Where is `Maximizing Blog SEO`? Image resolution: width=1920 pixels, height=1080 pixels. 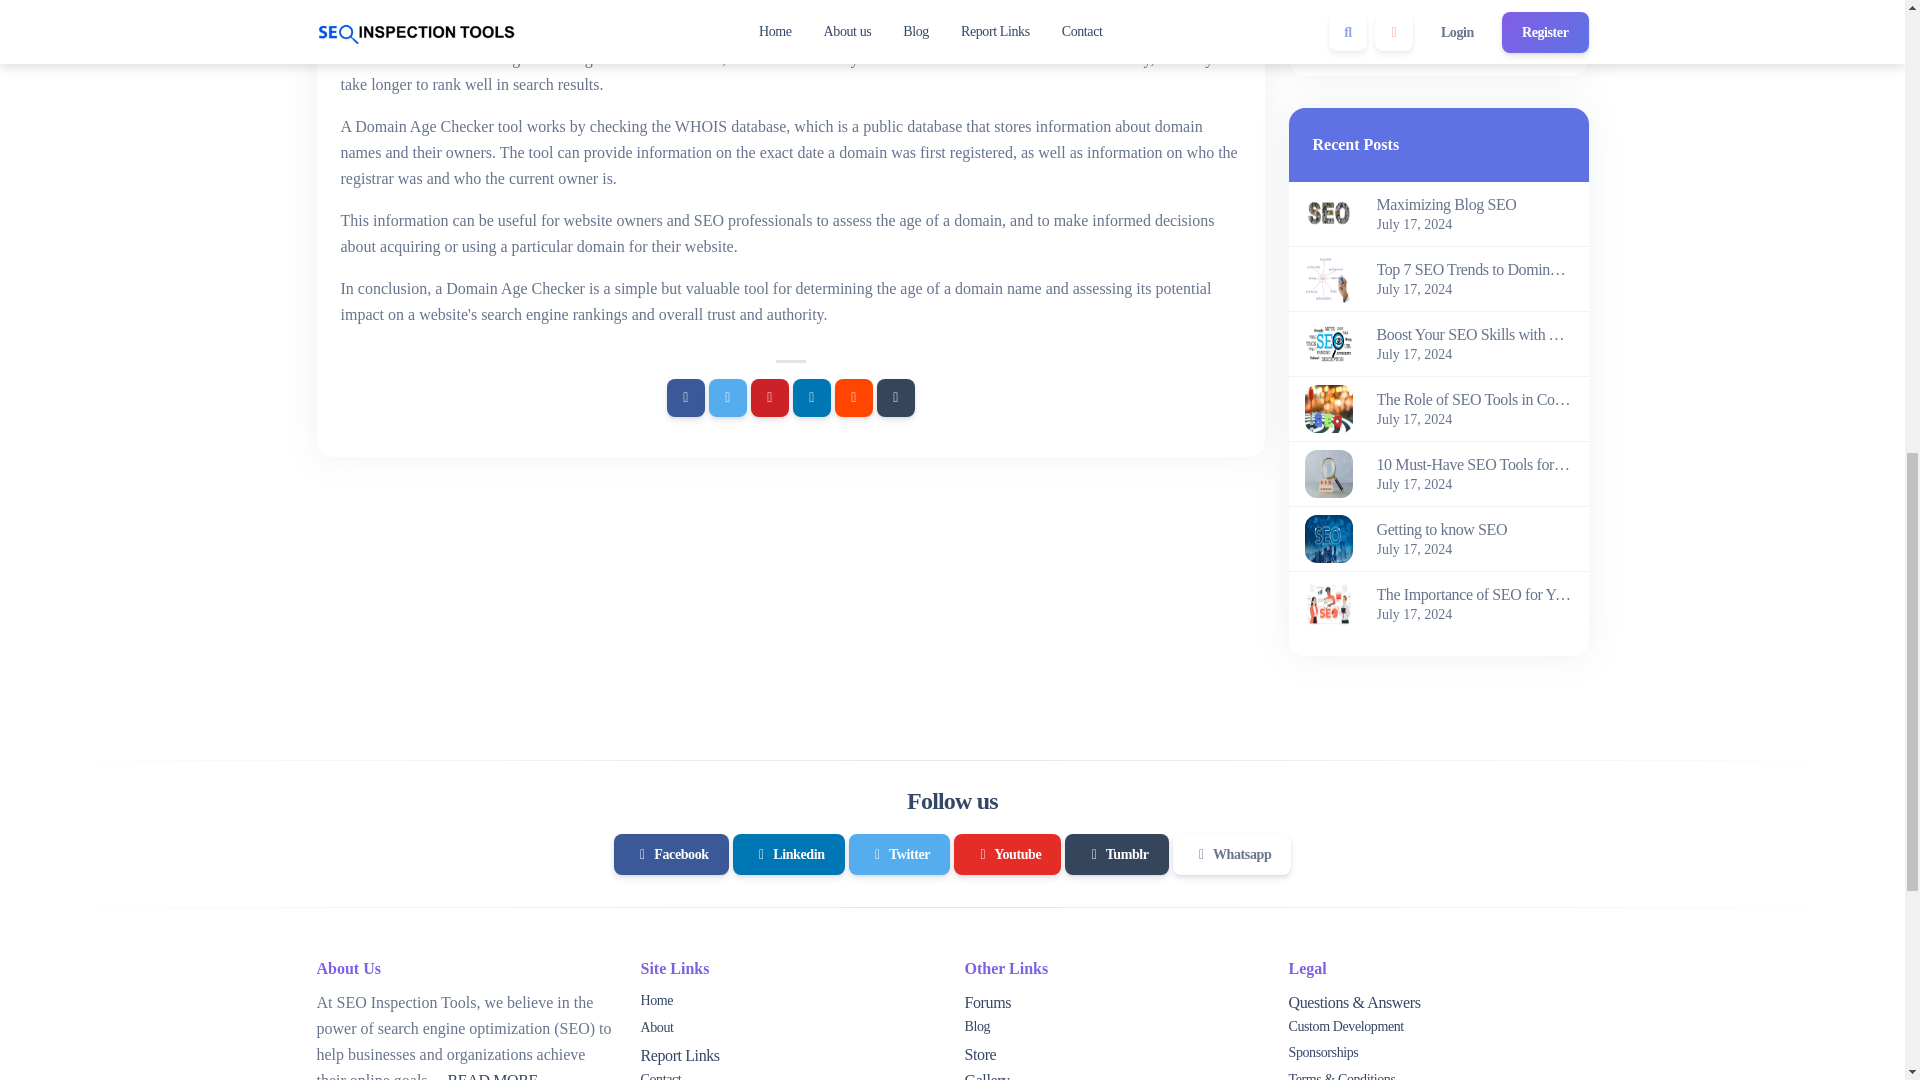
Maximizing Blog SEO is located at coordinates (1474, 205).